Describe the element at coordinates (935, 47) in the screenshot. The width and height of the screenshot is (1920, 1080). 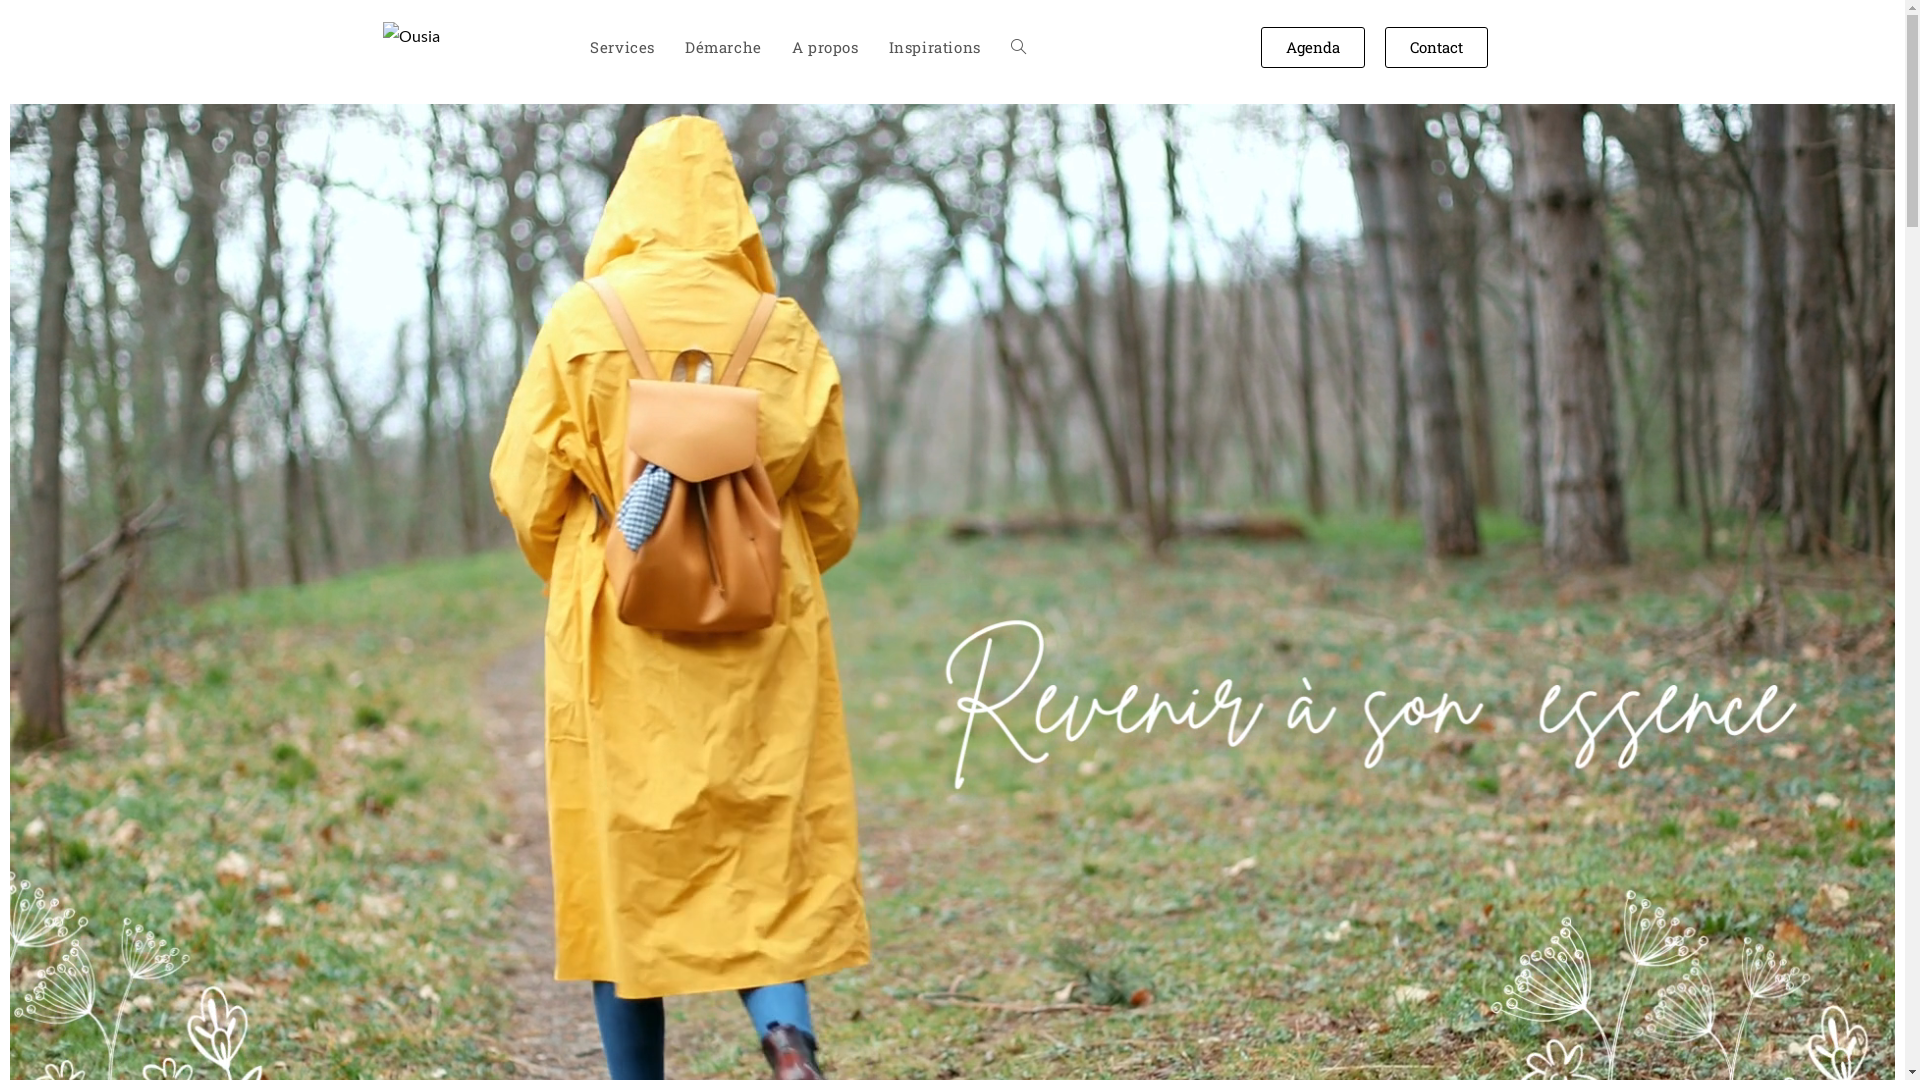
I see `Inspirations` at that location.